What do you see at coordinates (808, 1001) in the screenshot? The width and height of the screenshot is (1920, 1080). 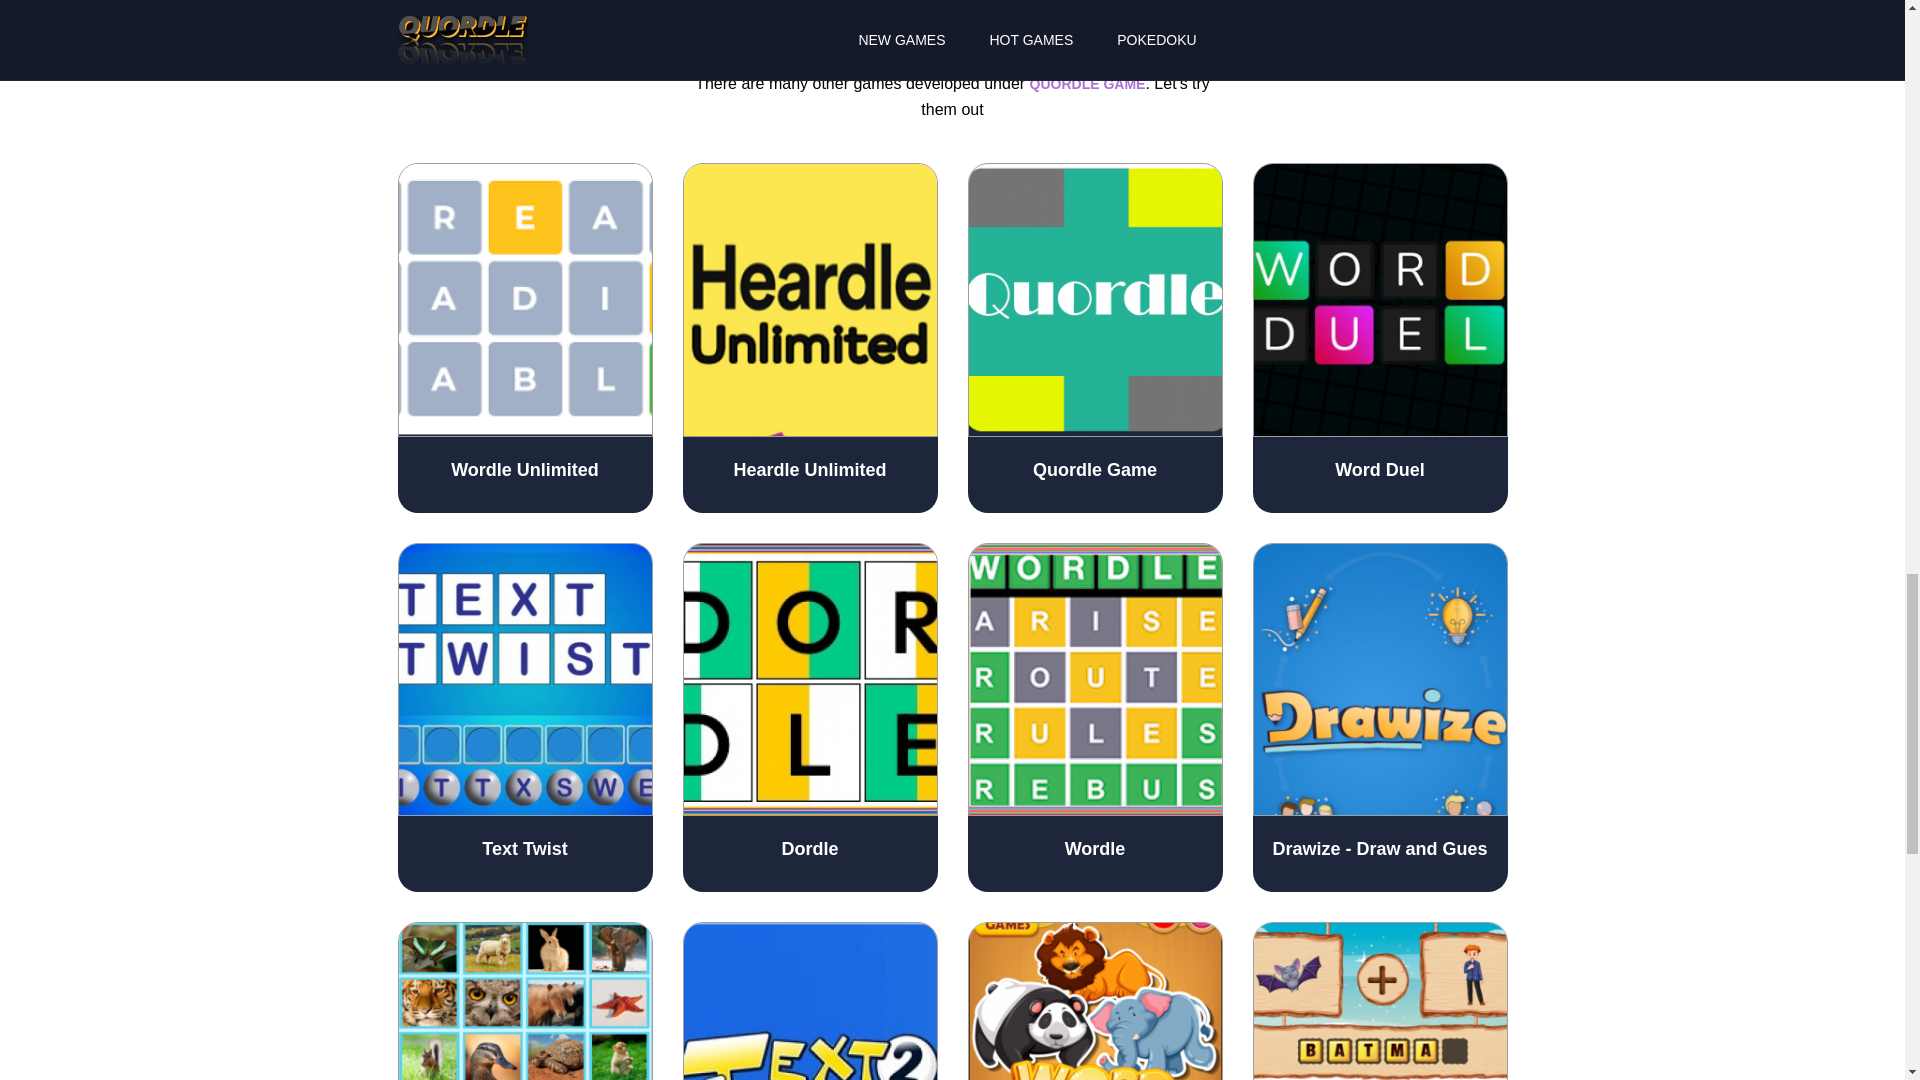 I see `Text Twist 2` at bounding box center [808, 1001].